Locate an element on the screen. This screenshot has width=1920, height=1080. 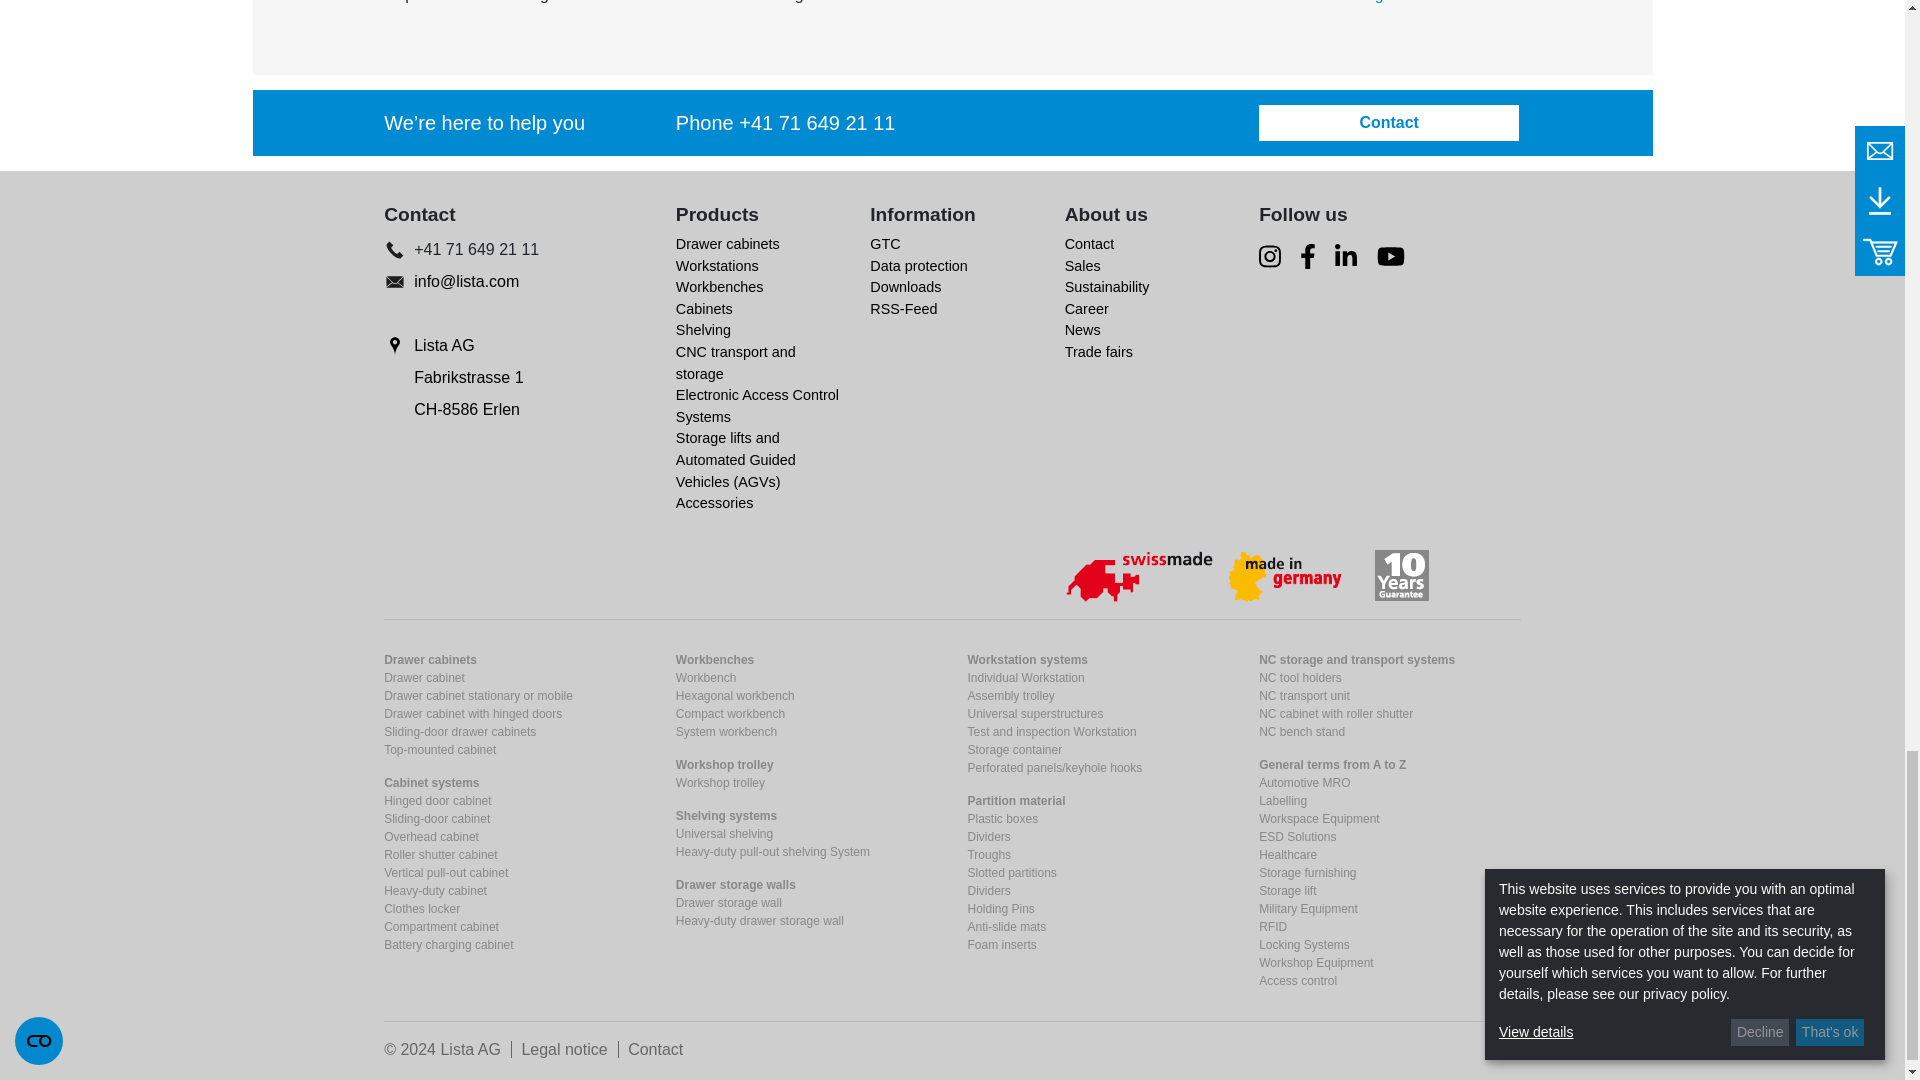
News is located at coordinates (1082, 330).